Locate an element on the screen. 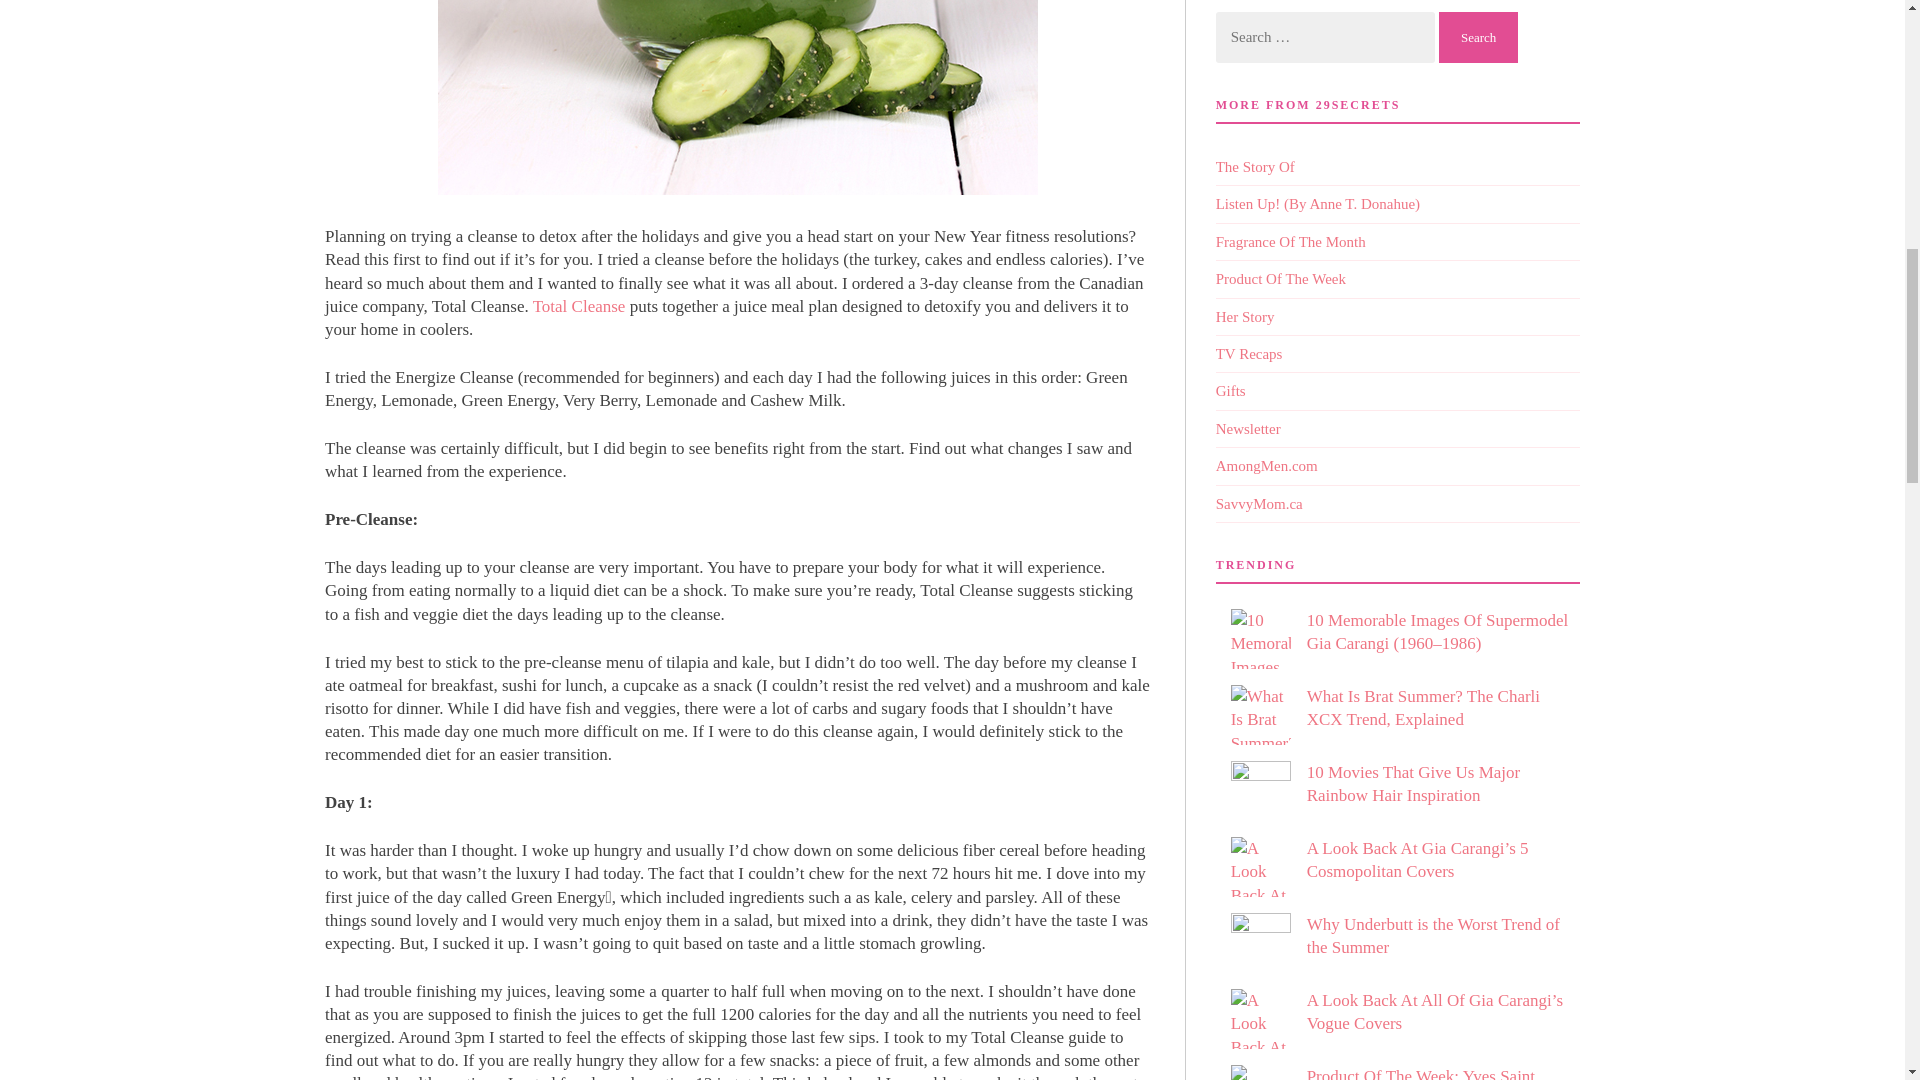 The width and height of the screenshot is (1920, 1080). total cleanse is located at coordinates (579, 217).